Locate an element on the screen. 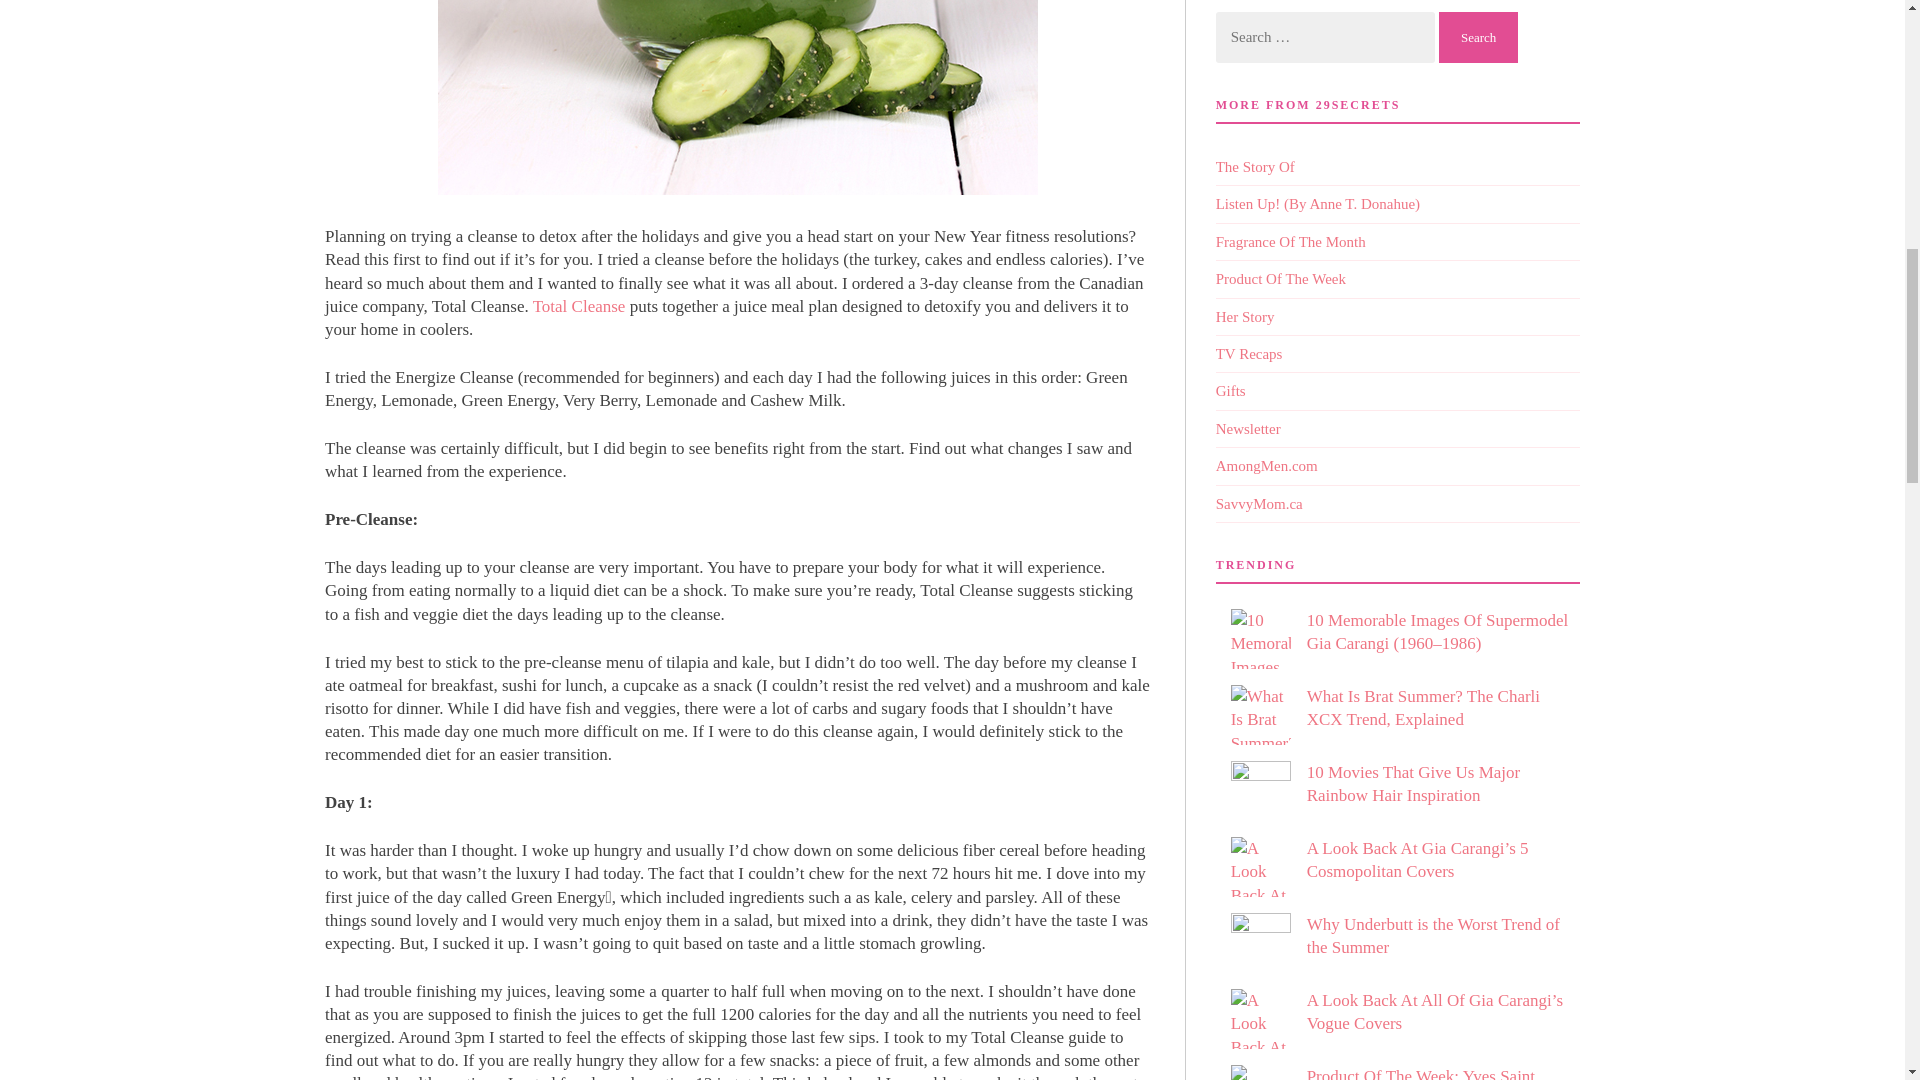 The width and height of the screenshot is (1920, 1080). total cleanse is located at coordinates (579, 217).